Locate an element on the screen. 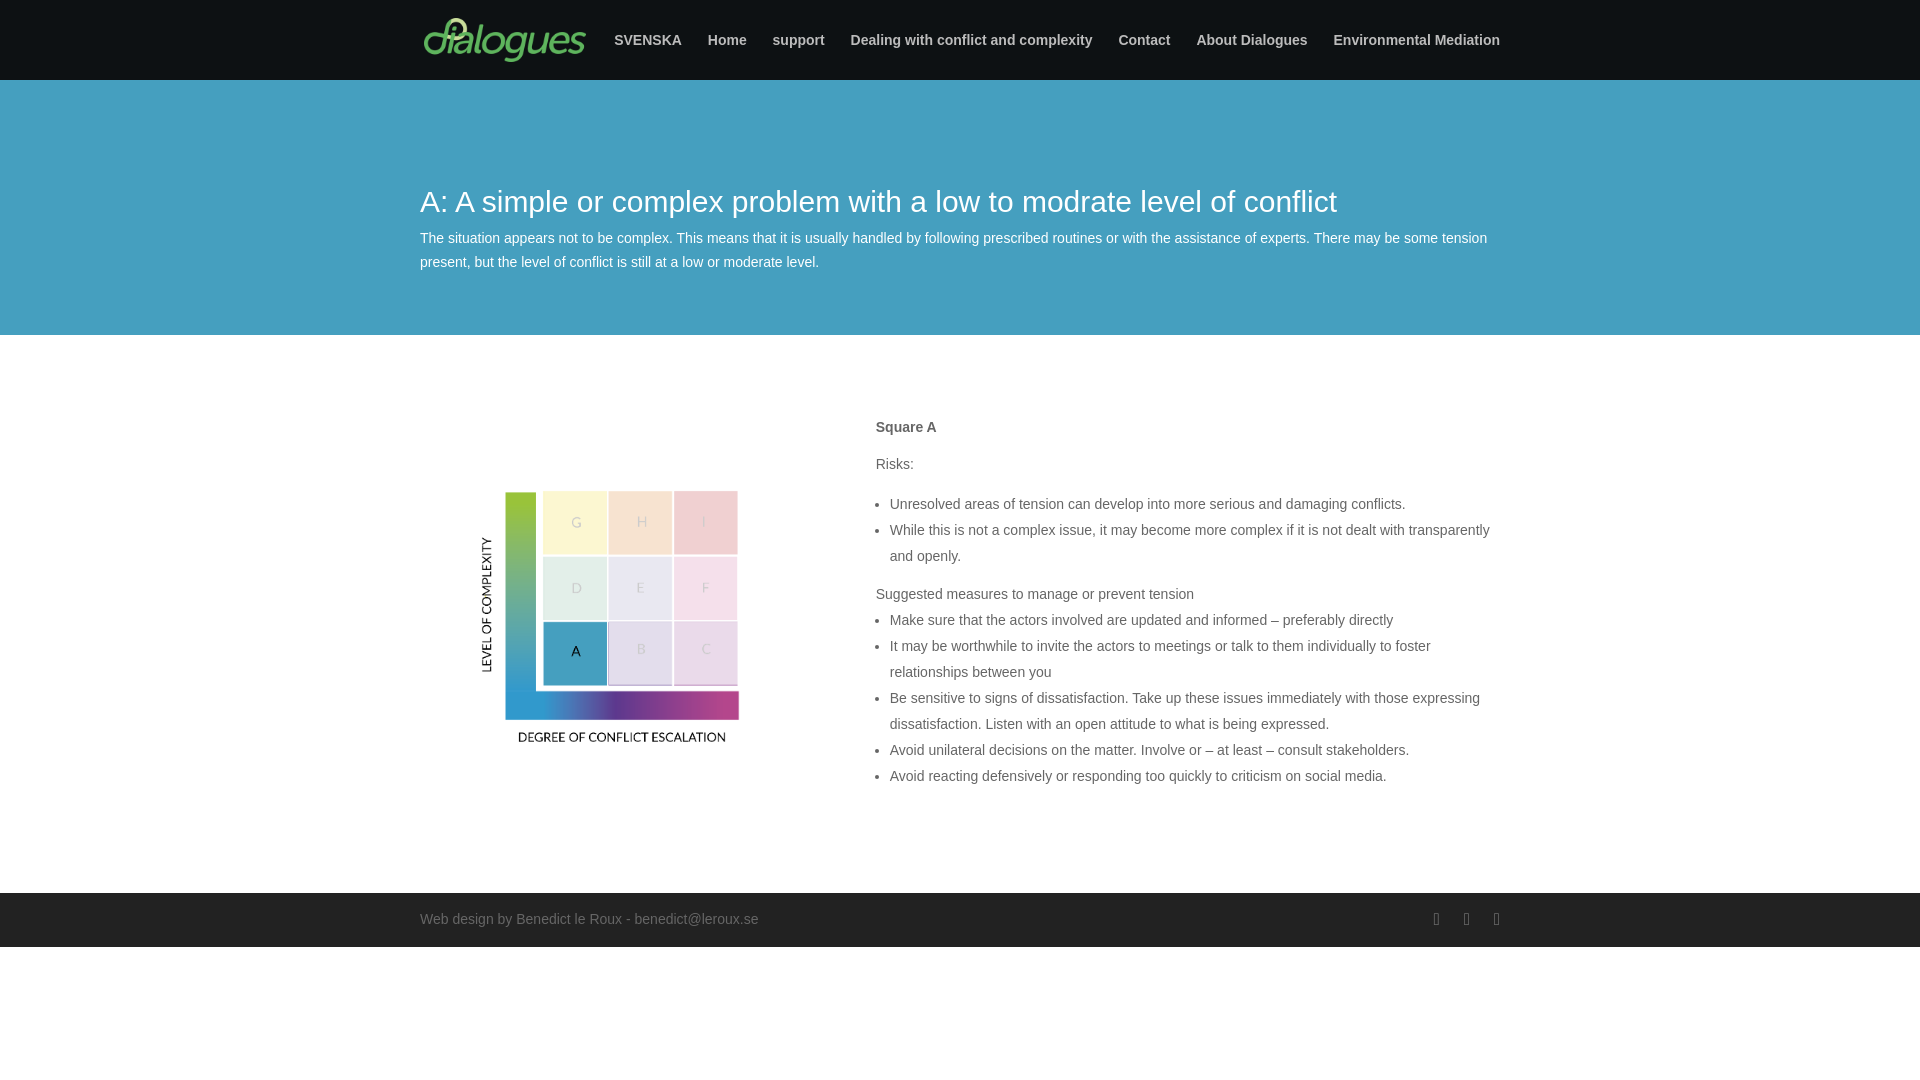 The height and width of the screenshot is (1080, 1920). Home is located at coordinates (727, 56).